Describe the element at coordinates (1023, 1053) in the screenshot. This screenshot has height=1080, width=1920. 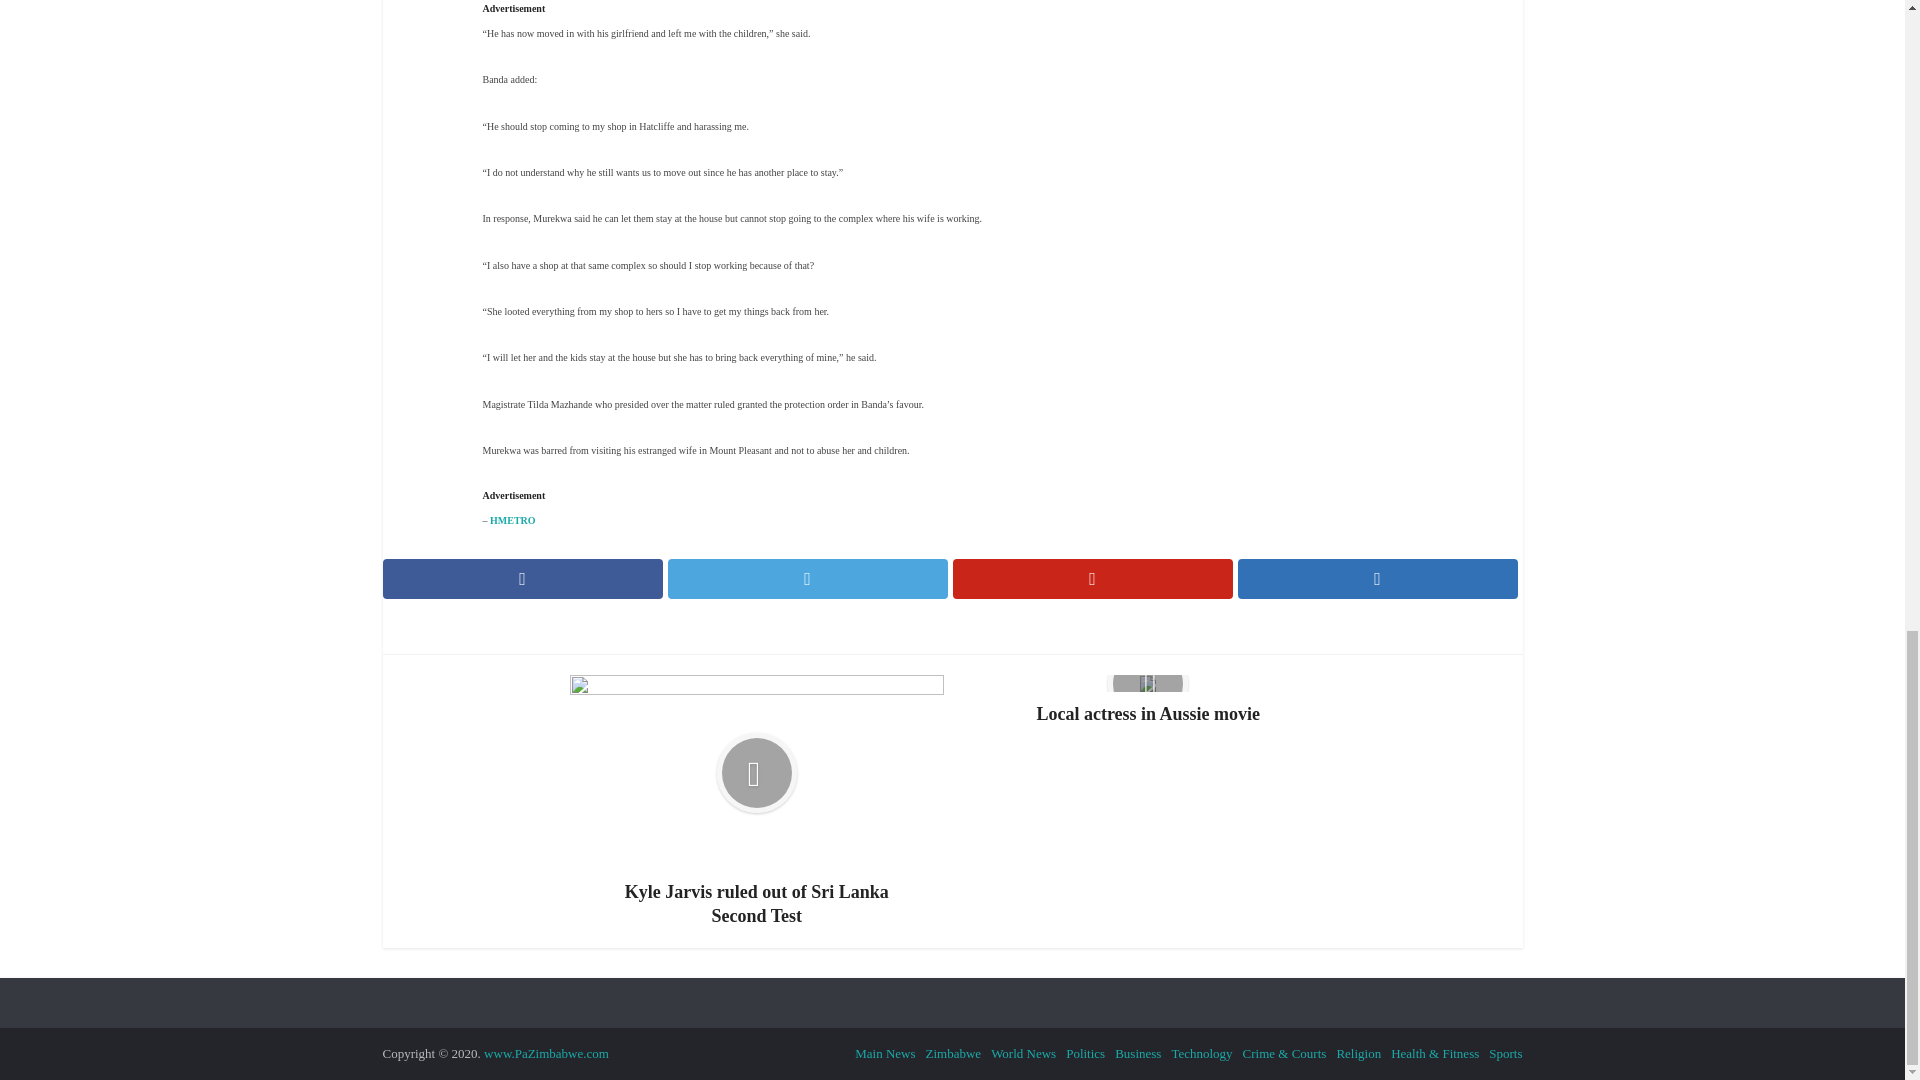
I see `World News` at that location.